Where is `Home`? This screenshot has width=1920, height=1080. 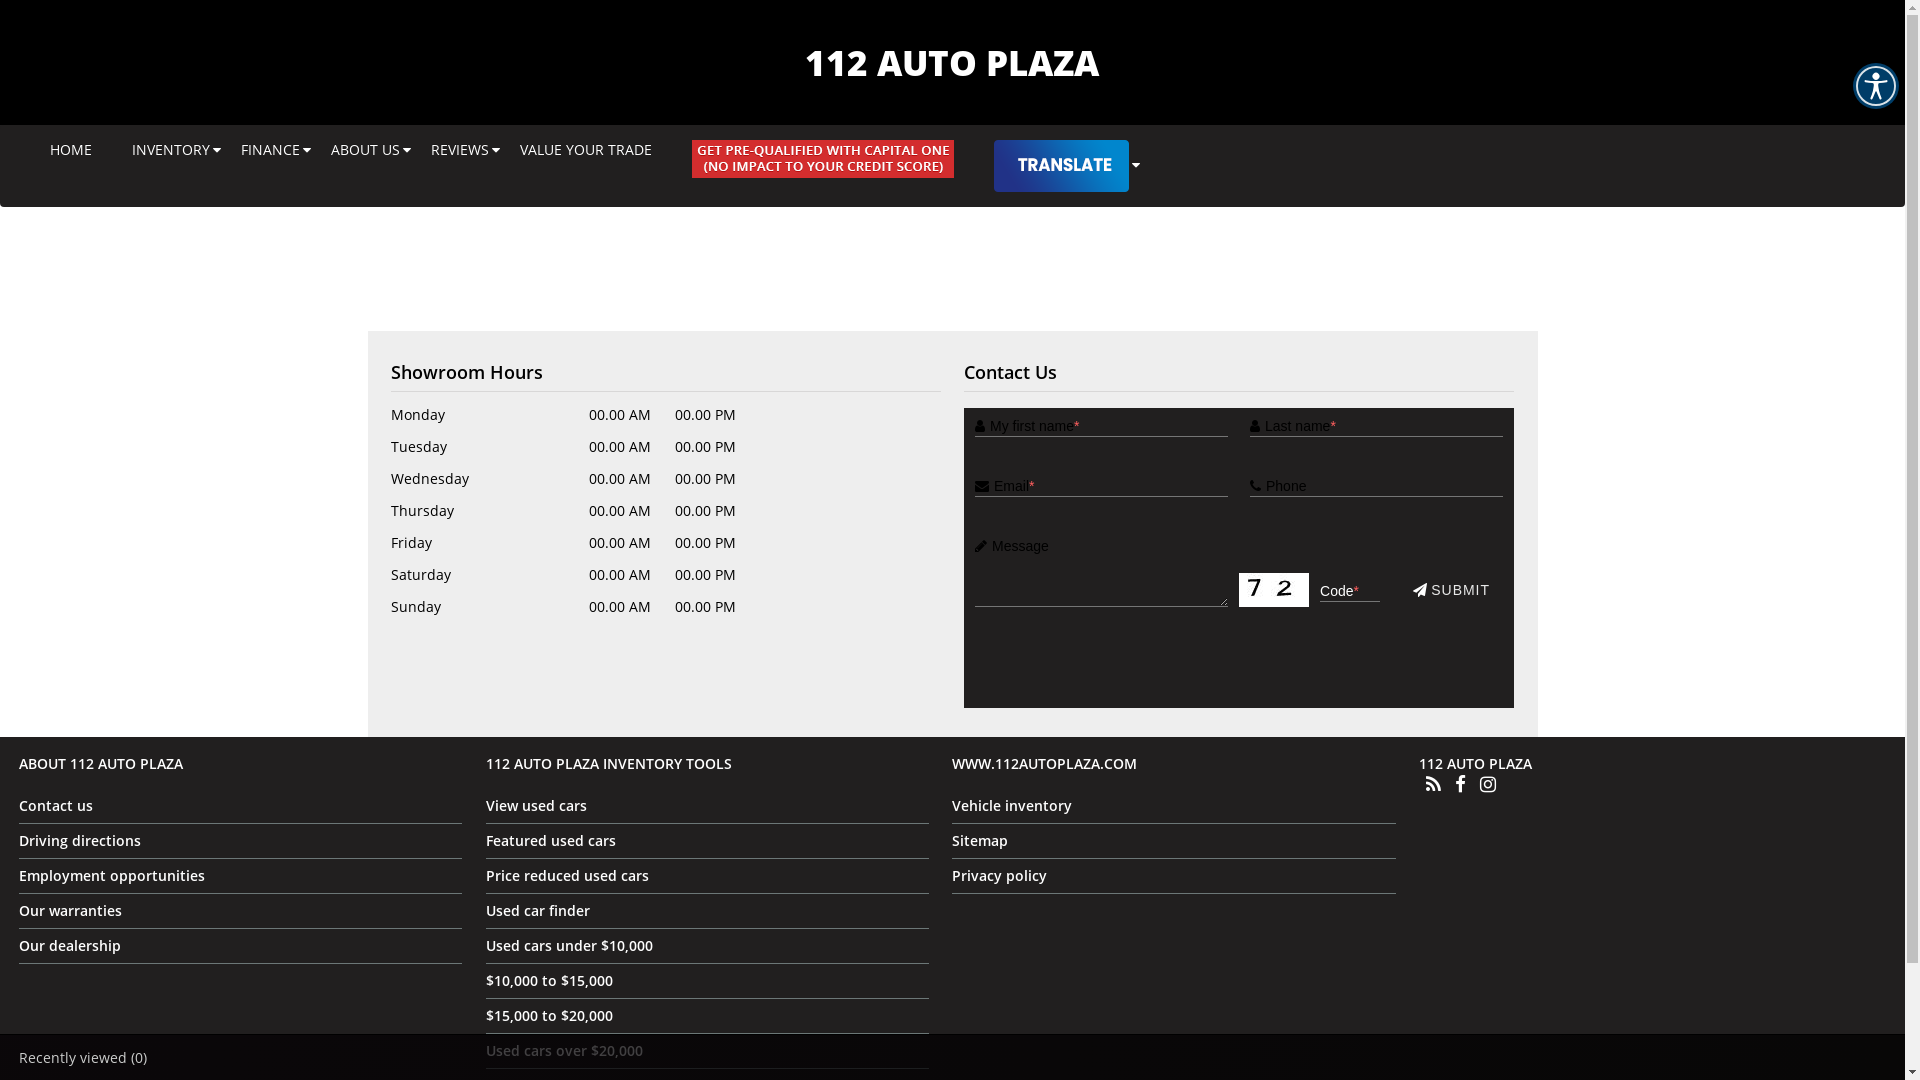
Home is located at coordinates (1058, 120).